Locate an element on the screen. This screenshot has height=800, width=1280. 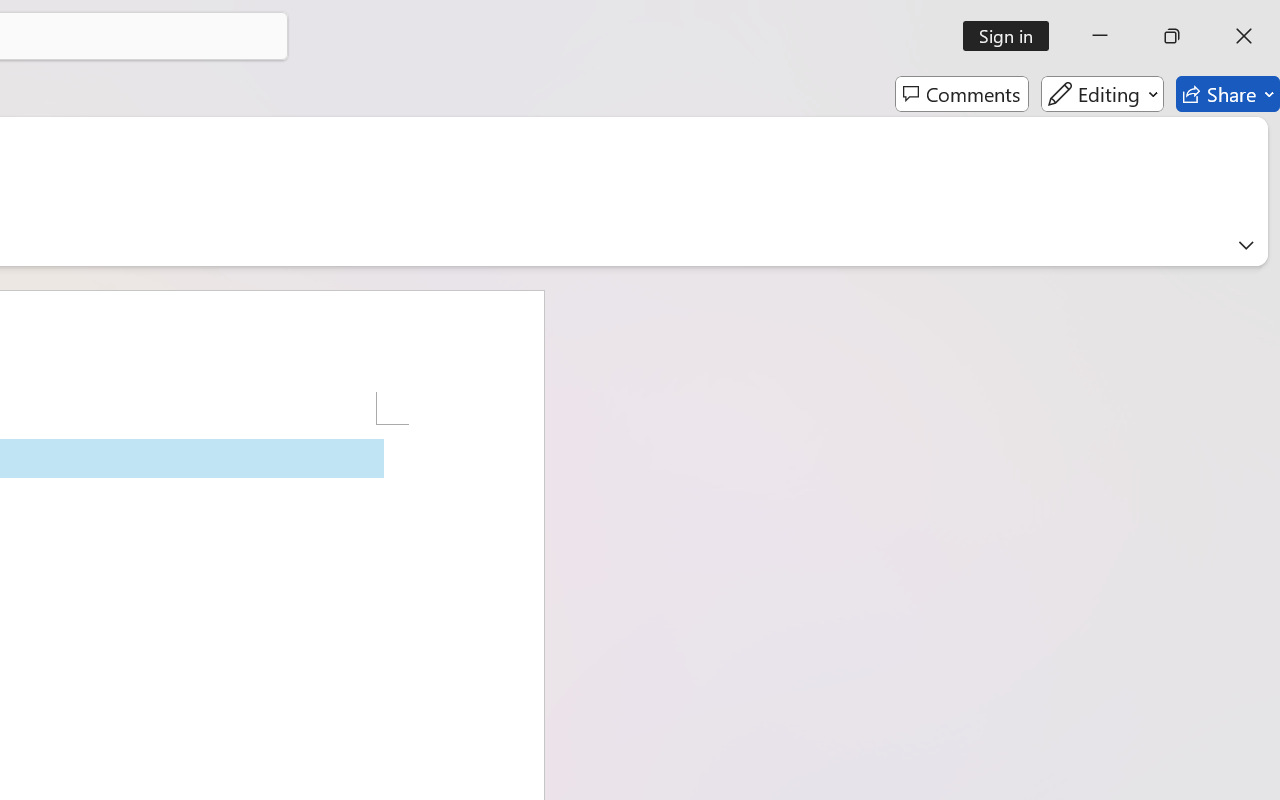
Sign in is located at coordinates (1012, 36).